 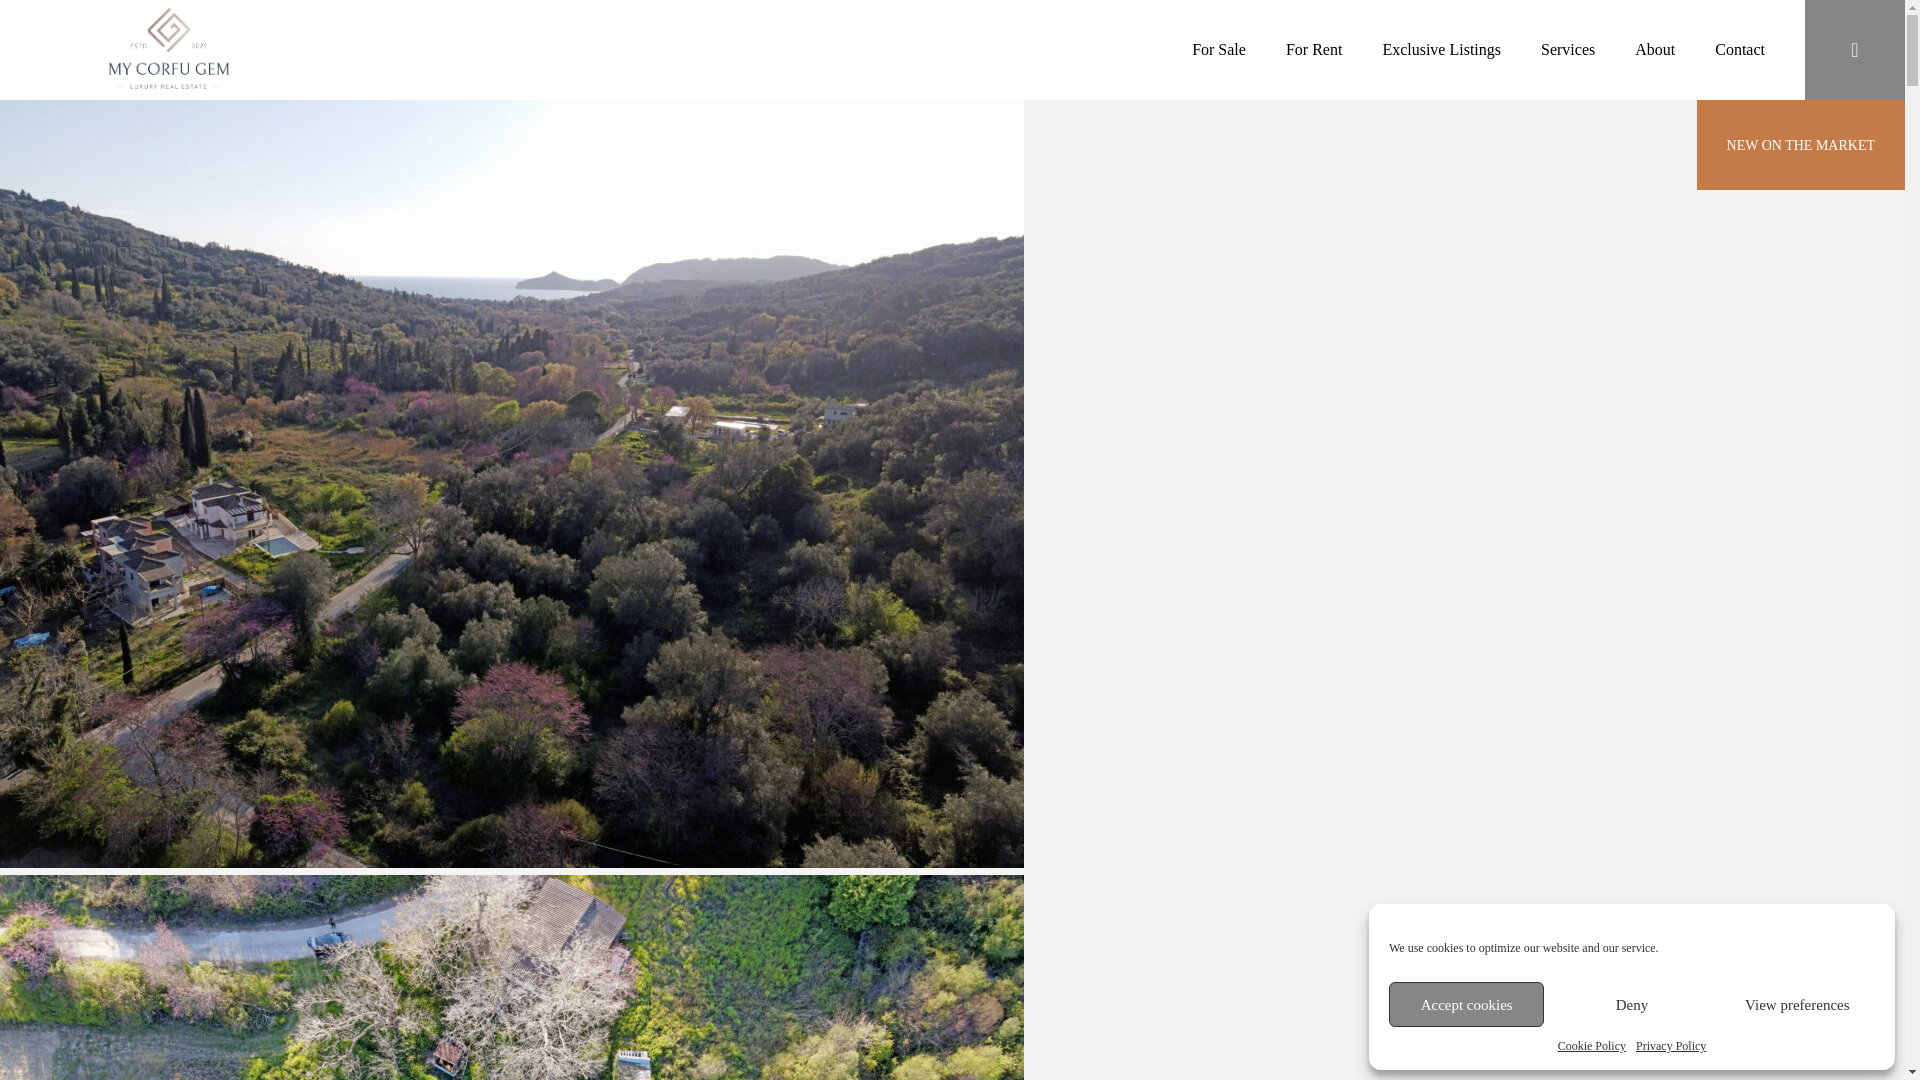 What do you see at coordinates (1466, 1004) in the screenshot?
I see `Accept cookies` at bounding box center [1466, 1004].